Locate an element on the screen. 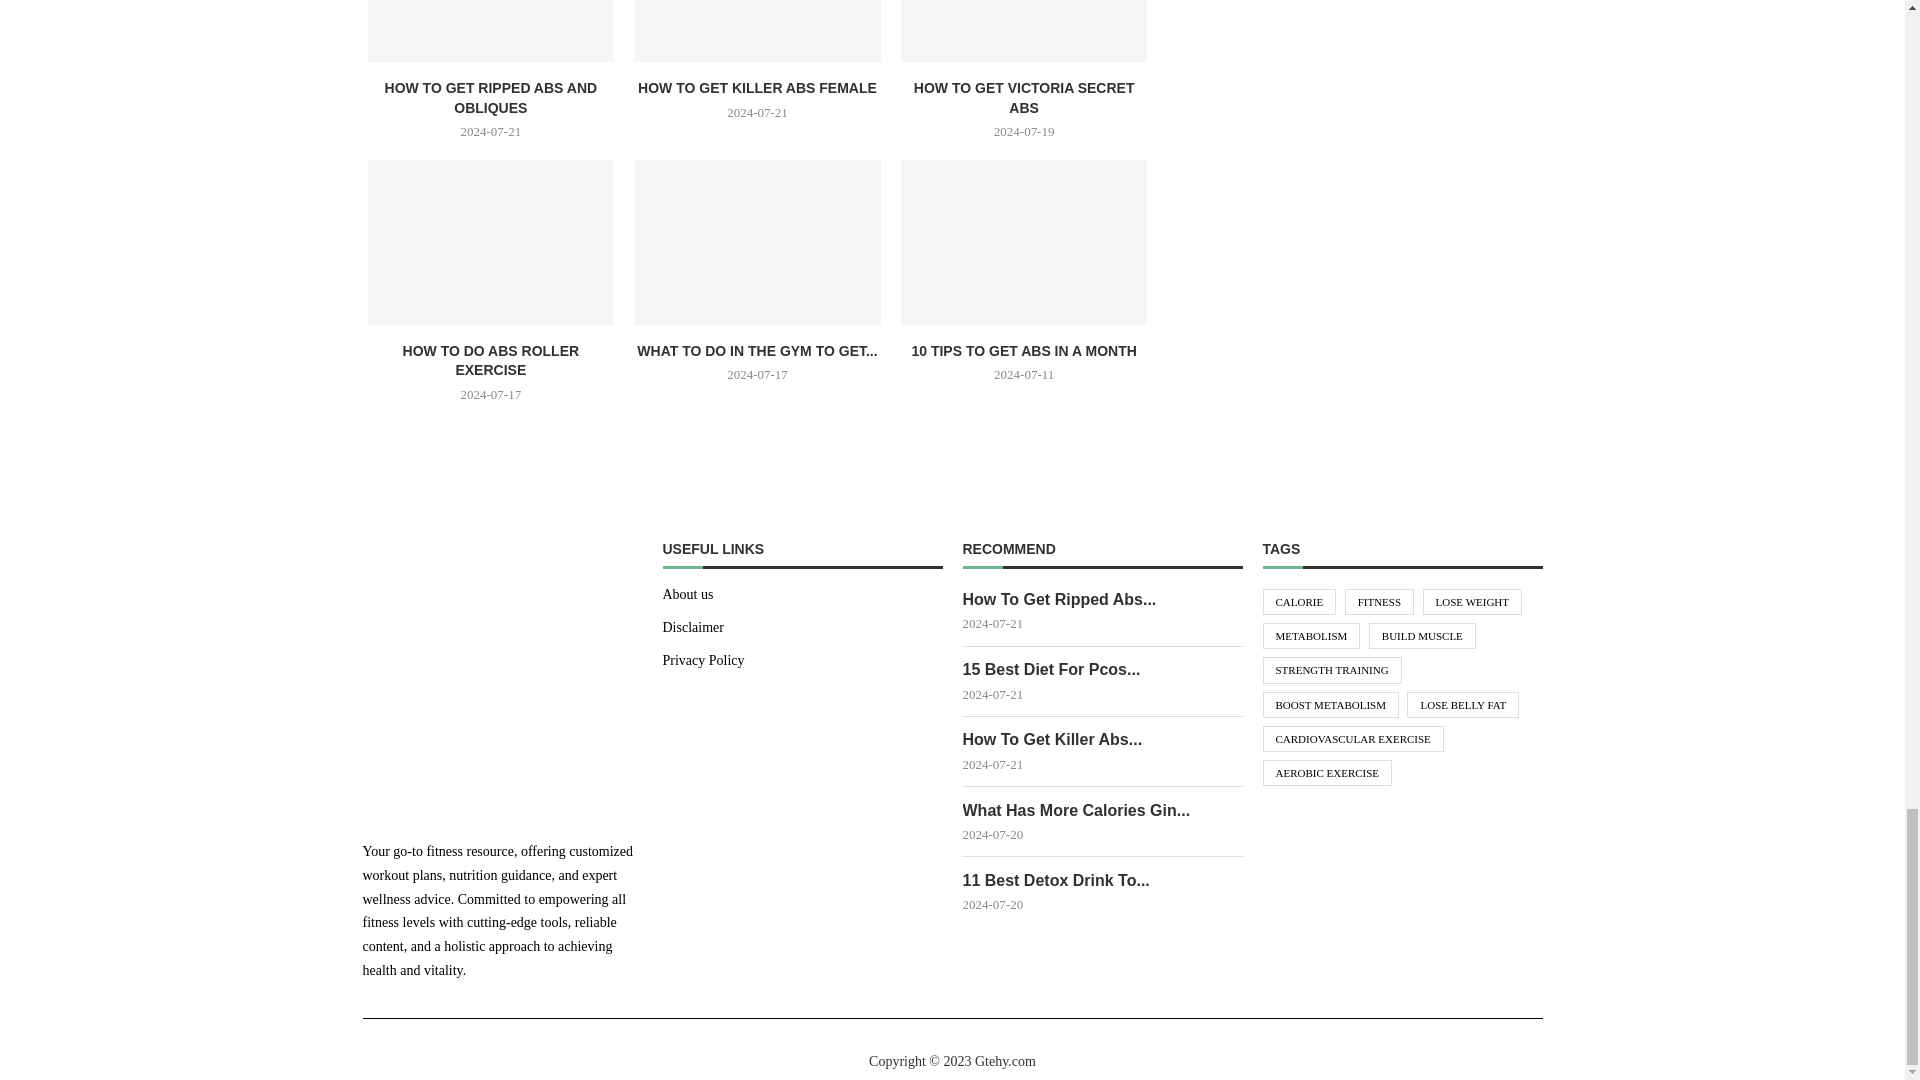  How To Get Killer Abs Female is located at coordinates (757, 30).